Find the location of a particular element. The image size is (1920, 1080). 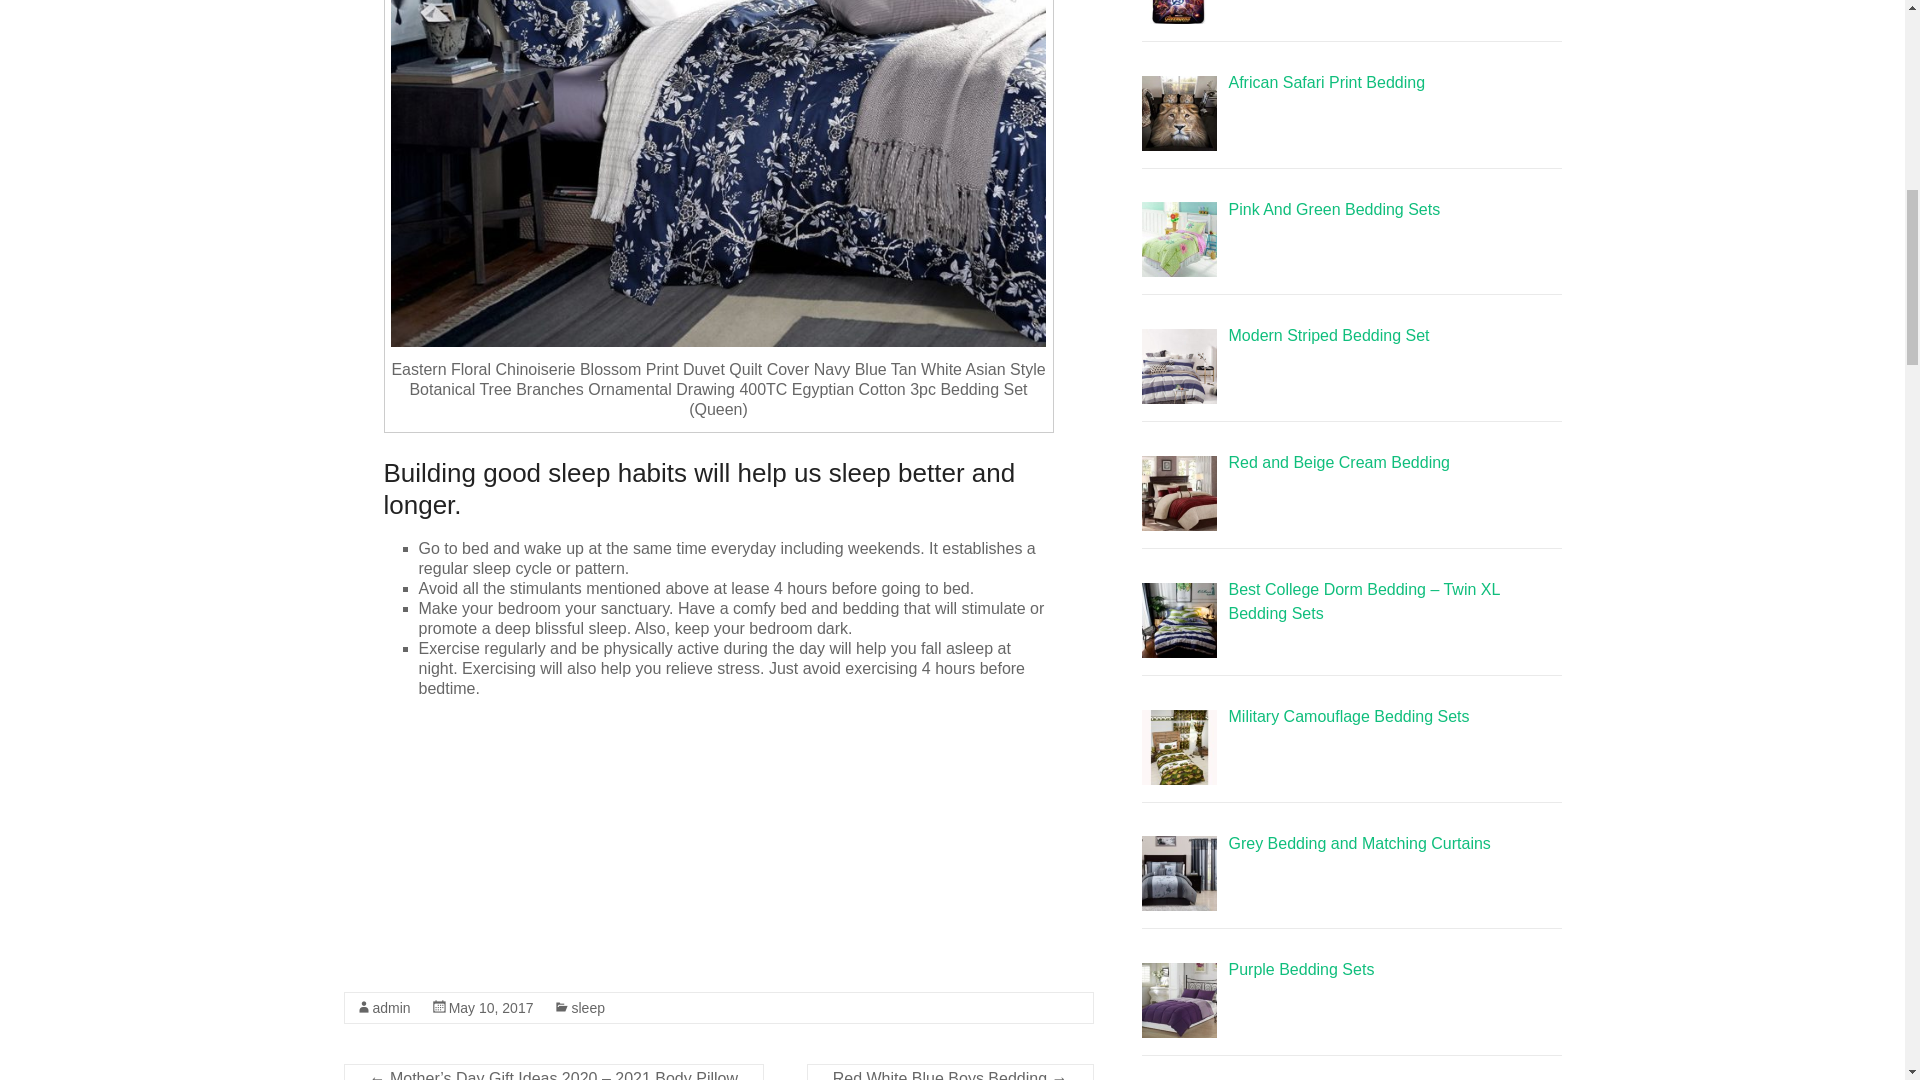

admin is located at coordinates (391, 1008).